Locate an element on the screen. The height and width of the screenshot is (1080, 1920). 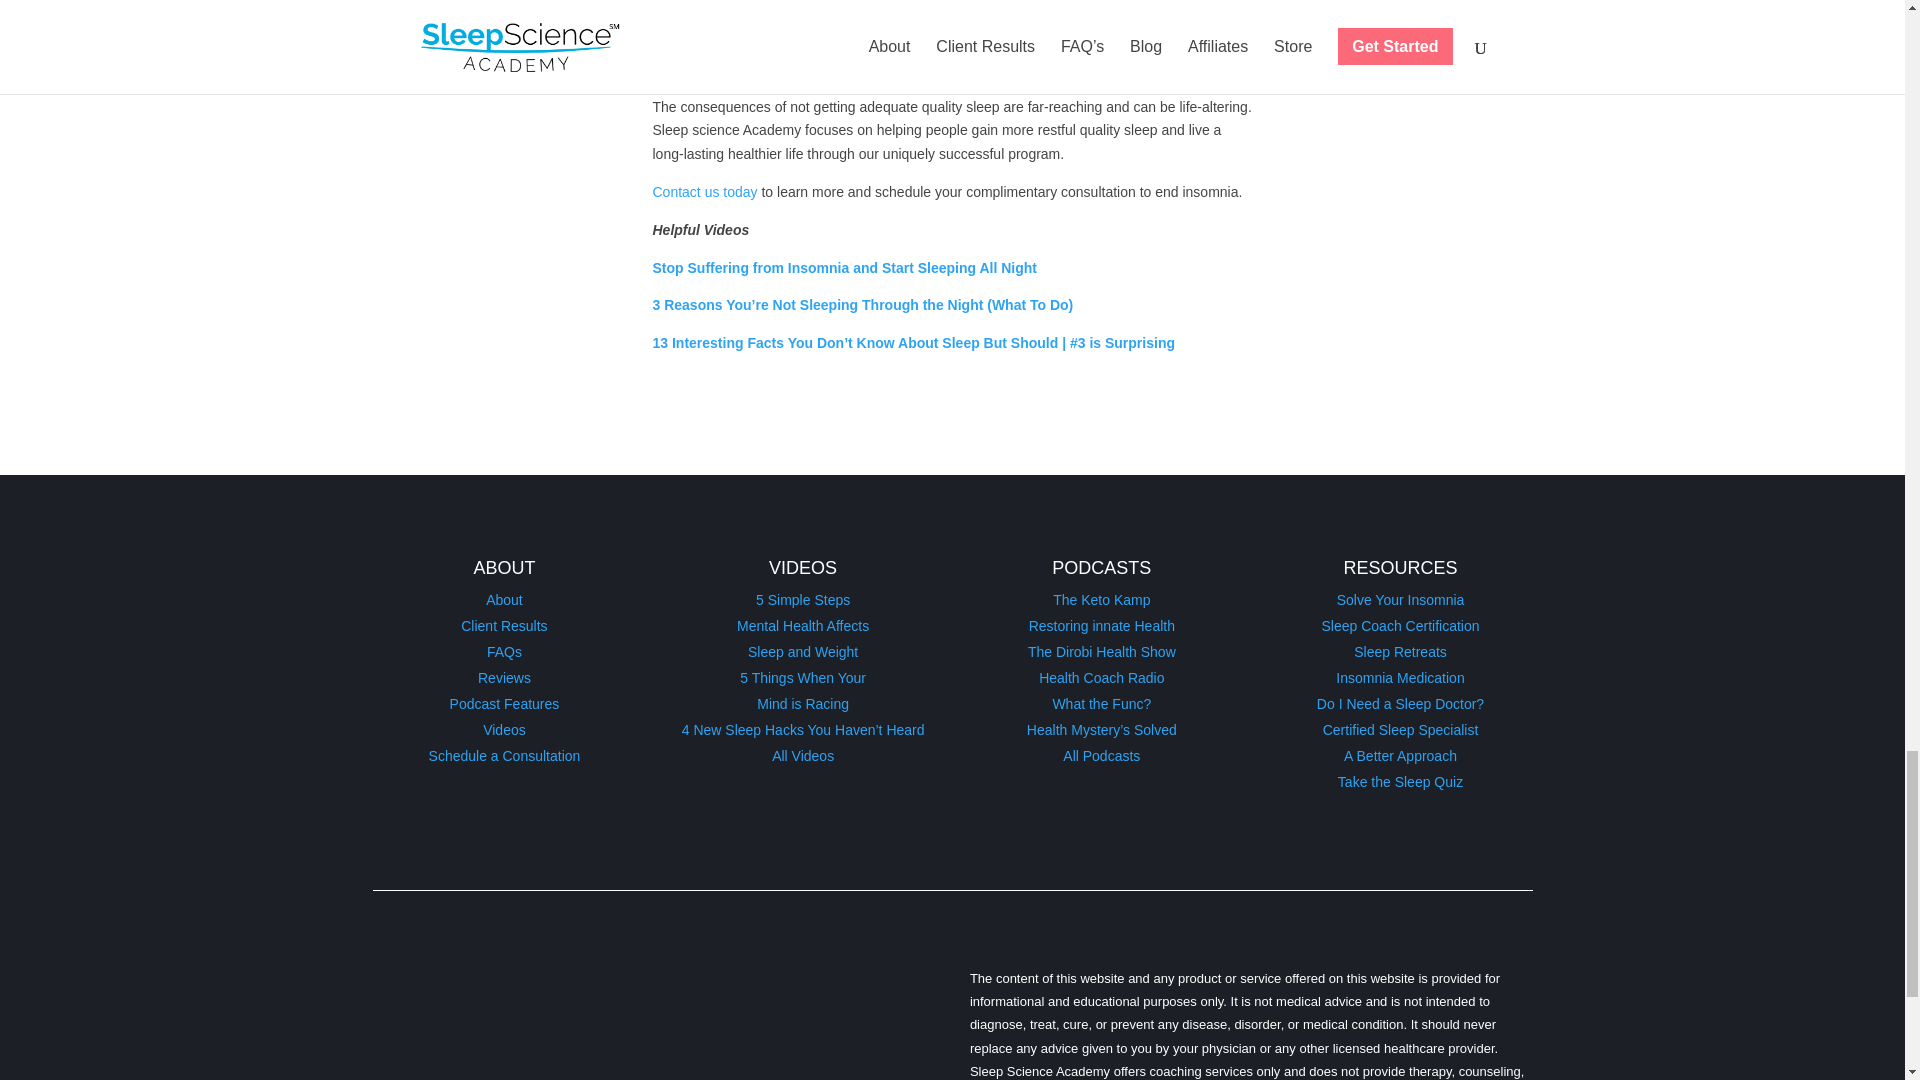
Mind is Racing is located at coordinates (802, 703).